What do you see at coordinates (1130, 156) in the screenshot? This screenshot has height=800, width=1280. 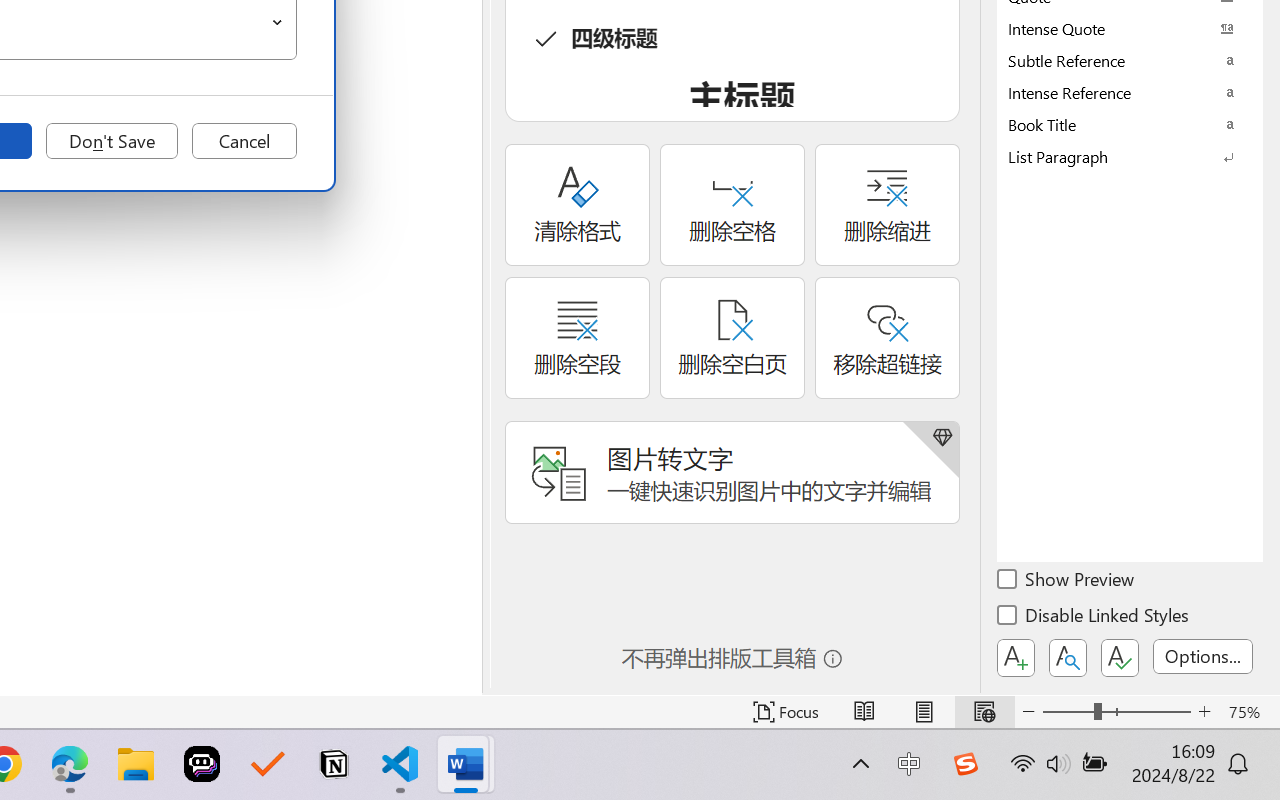 I see `List Paragraph` at bounding box center [1130, 156].